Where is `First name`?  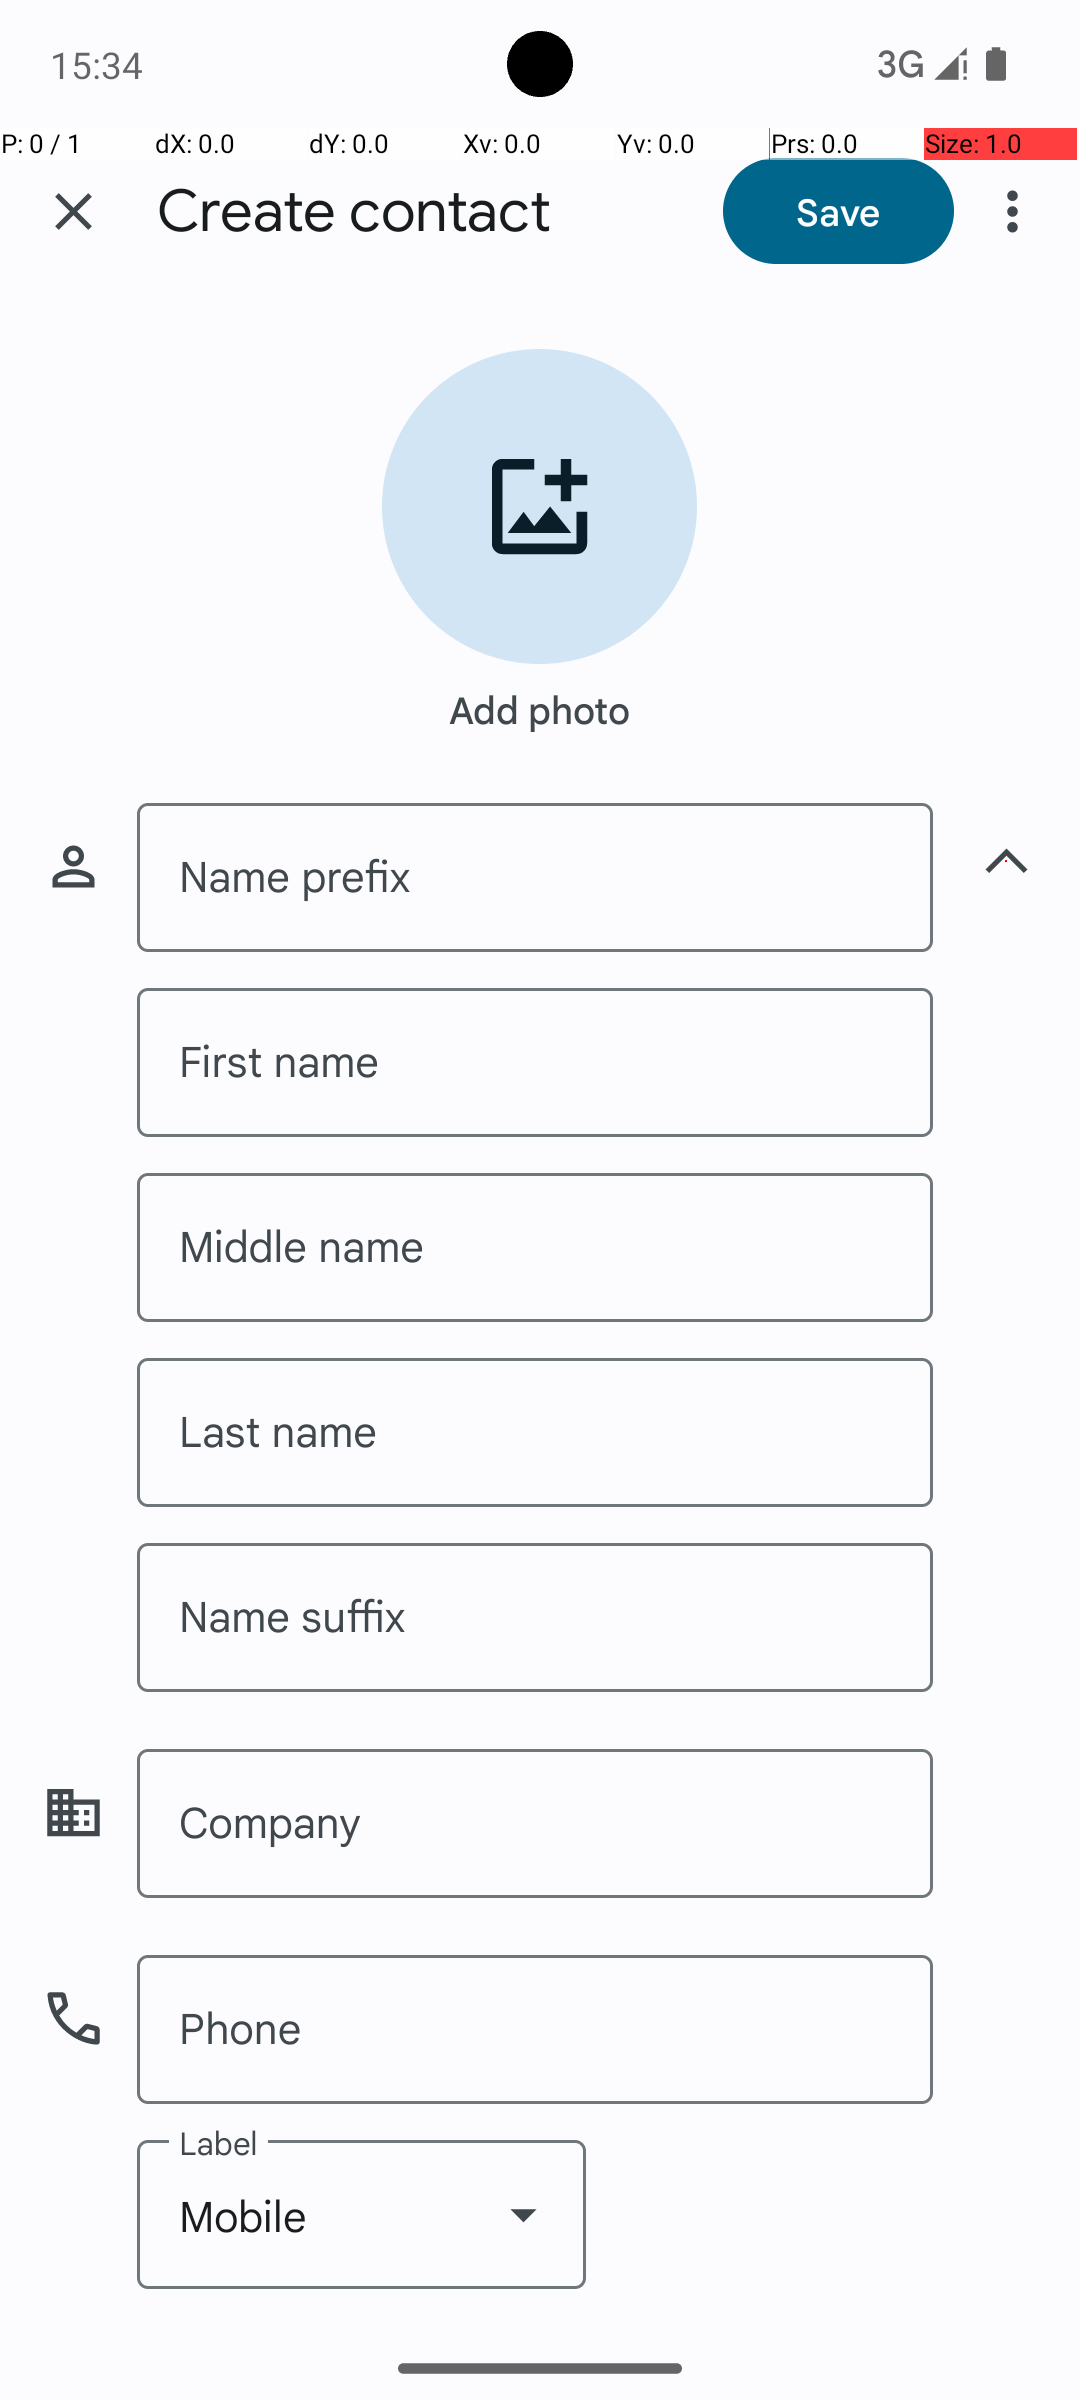
First name is located at coordinates (535, 1062).